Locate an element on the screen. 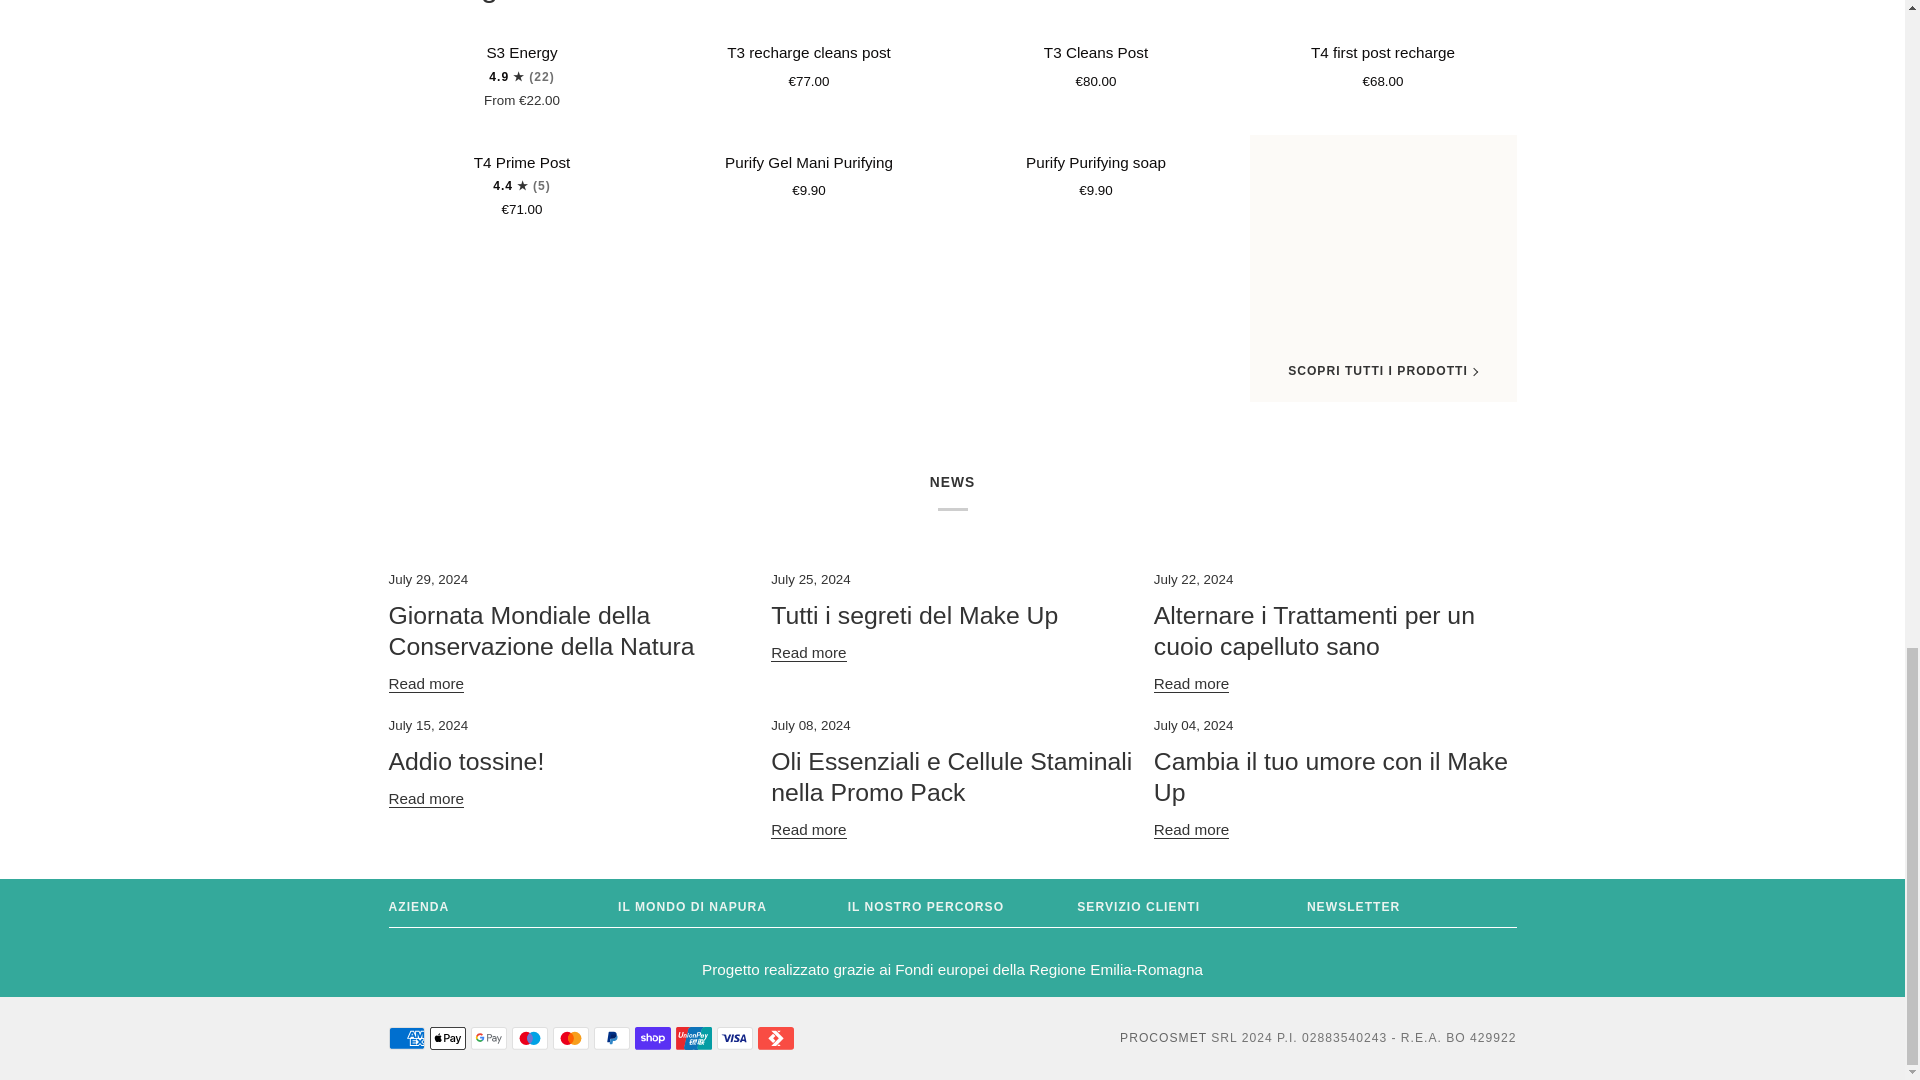  APPLE PAY is located at coordinates (448, 1038).